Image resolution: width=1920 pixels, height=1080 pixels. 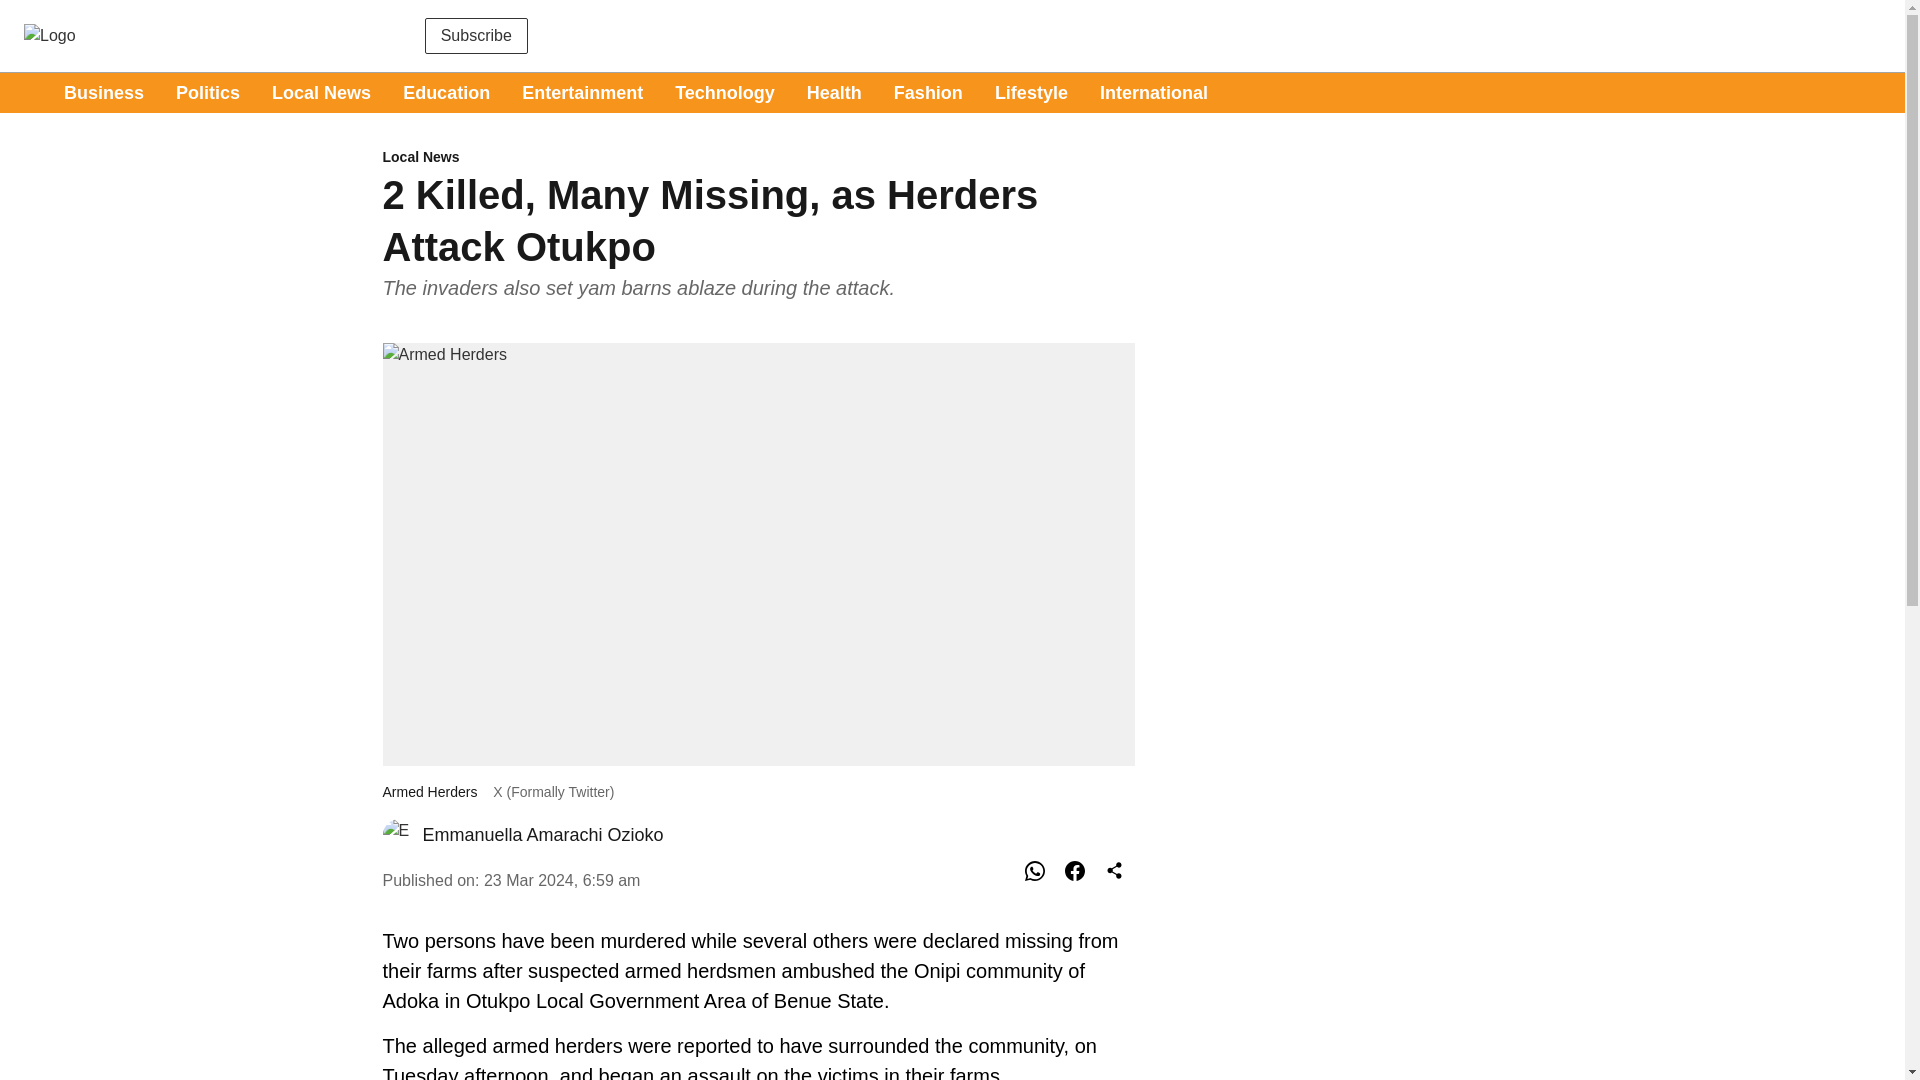 What do you see at coordinates (582, 92) in the screenshot?
I see `Entertainment` at bounding box center [582, 92].